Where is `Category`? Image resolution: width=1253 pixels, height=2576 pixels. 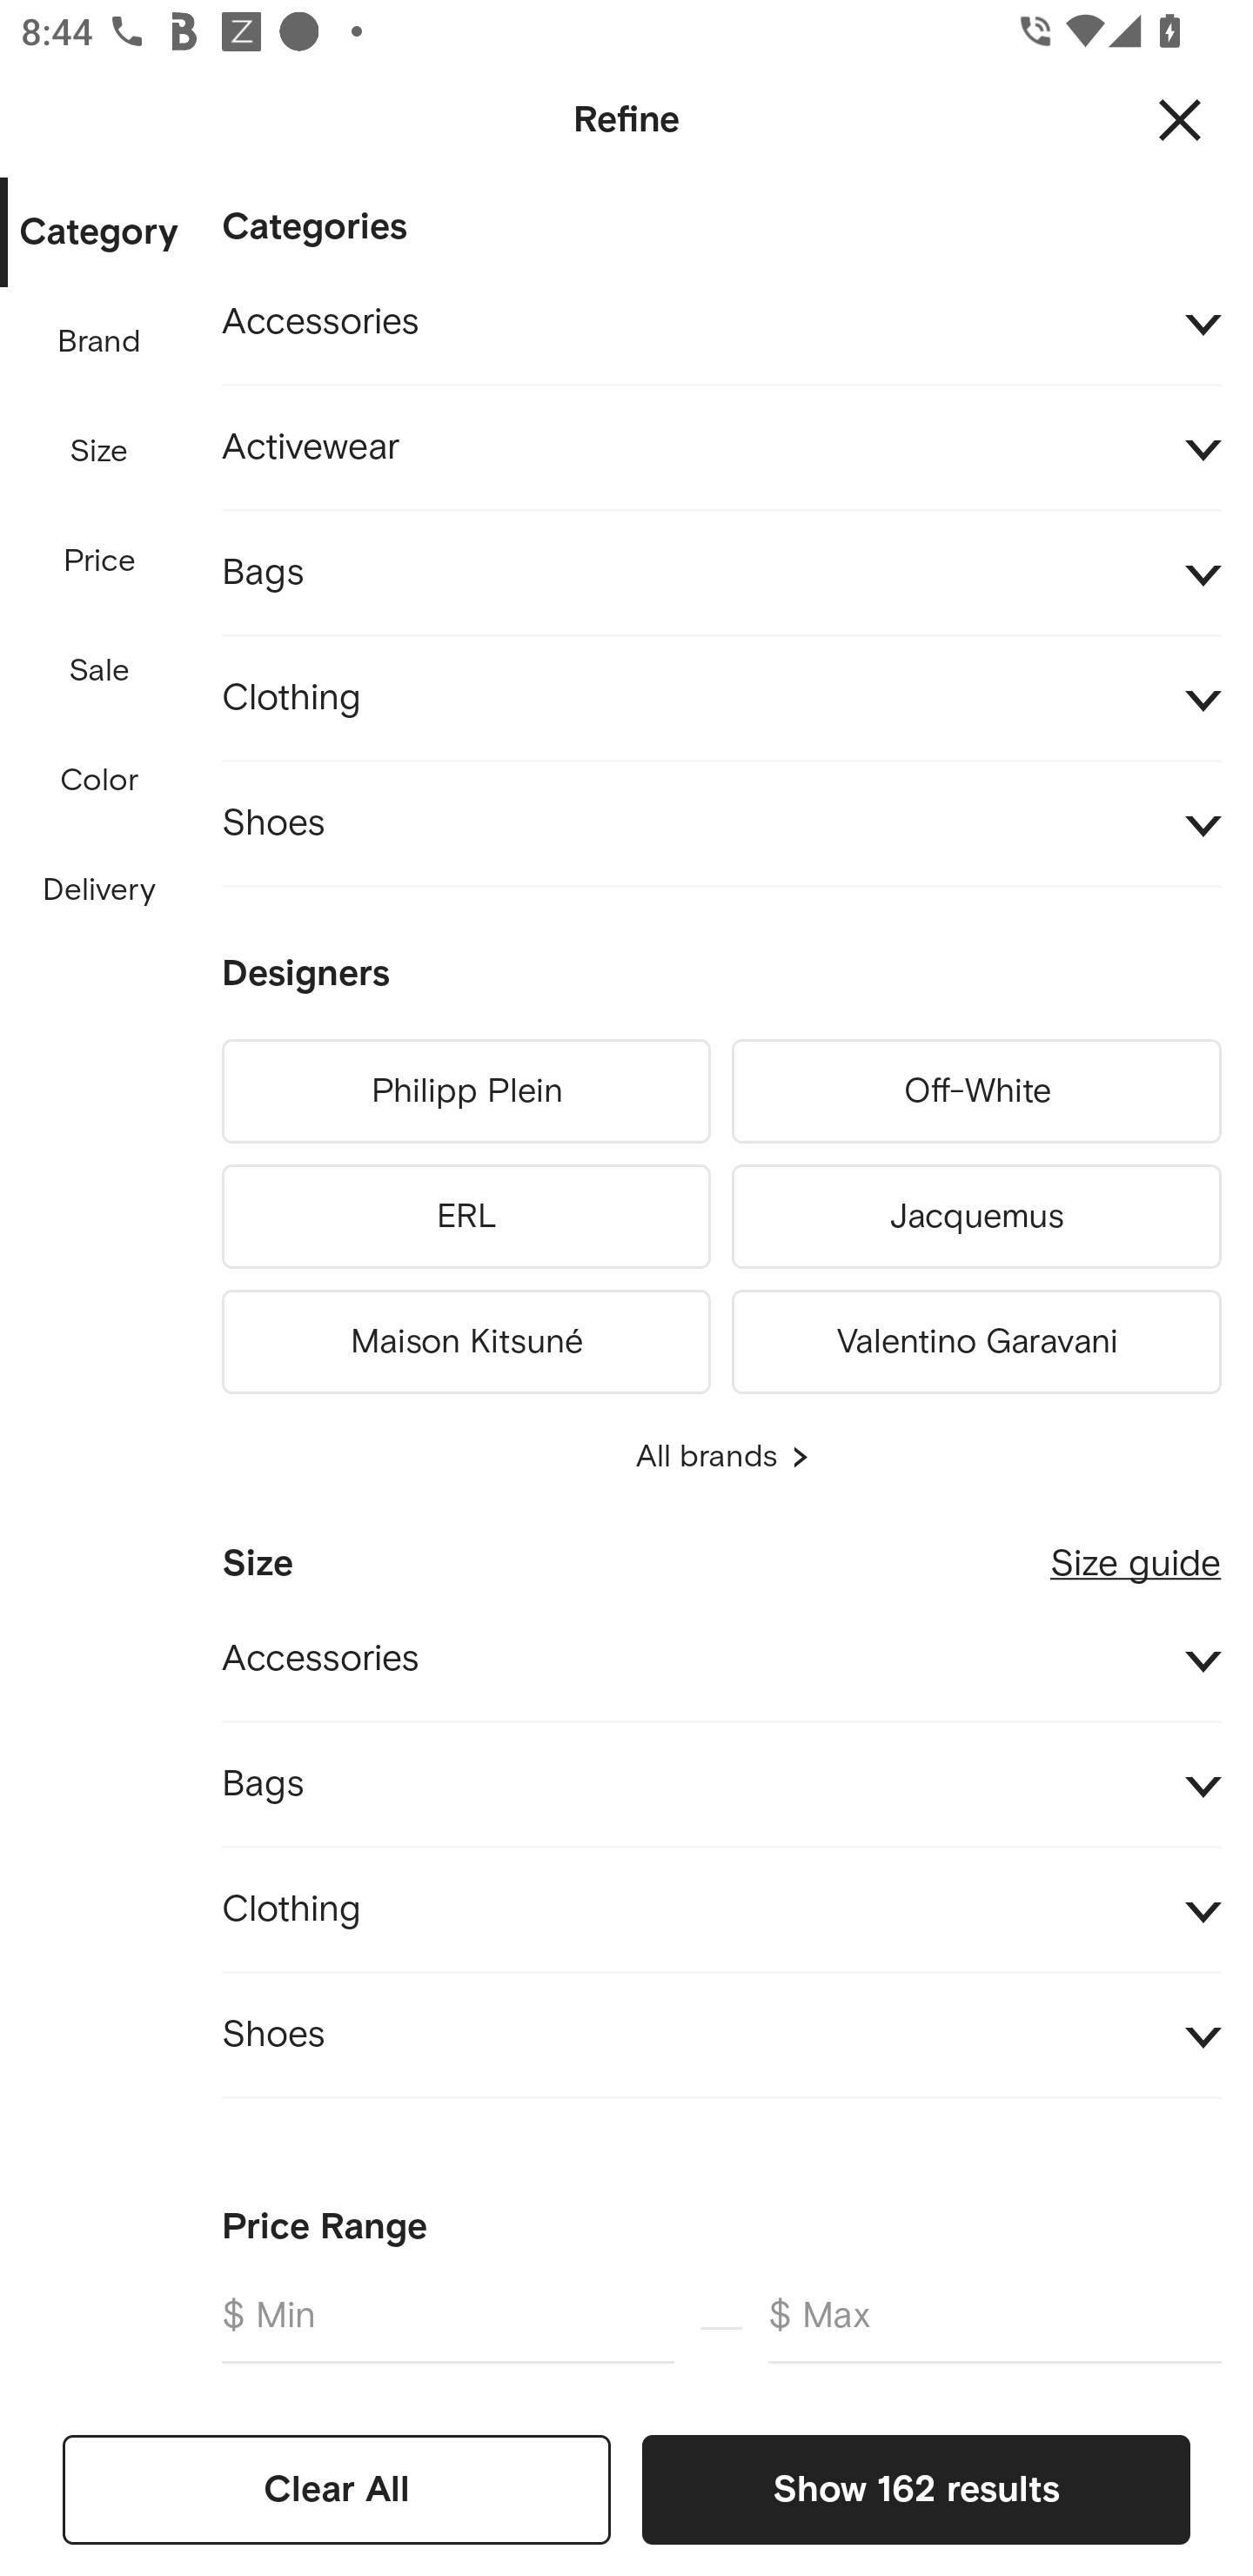
Category is located at coordinates (98, 233).